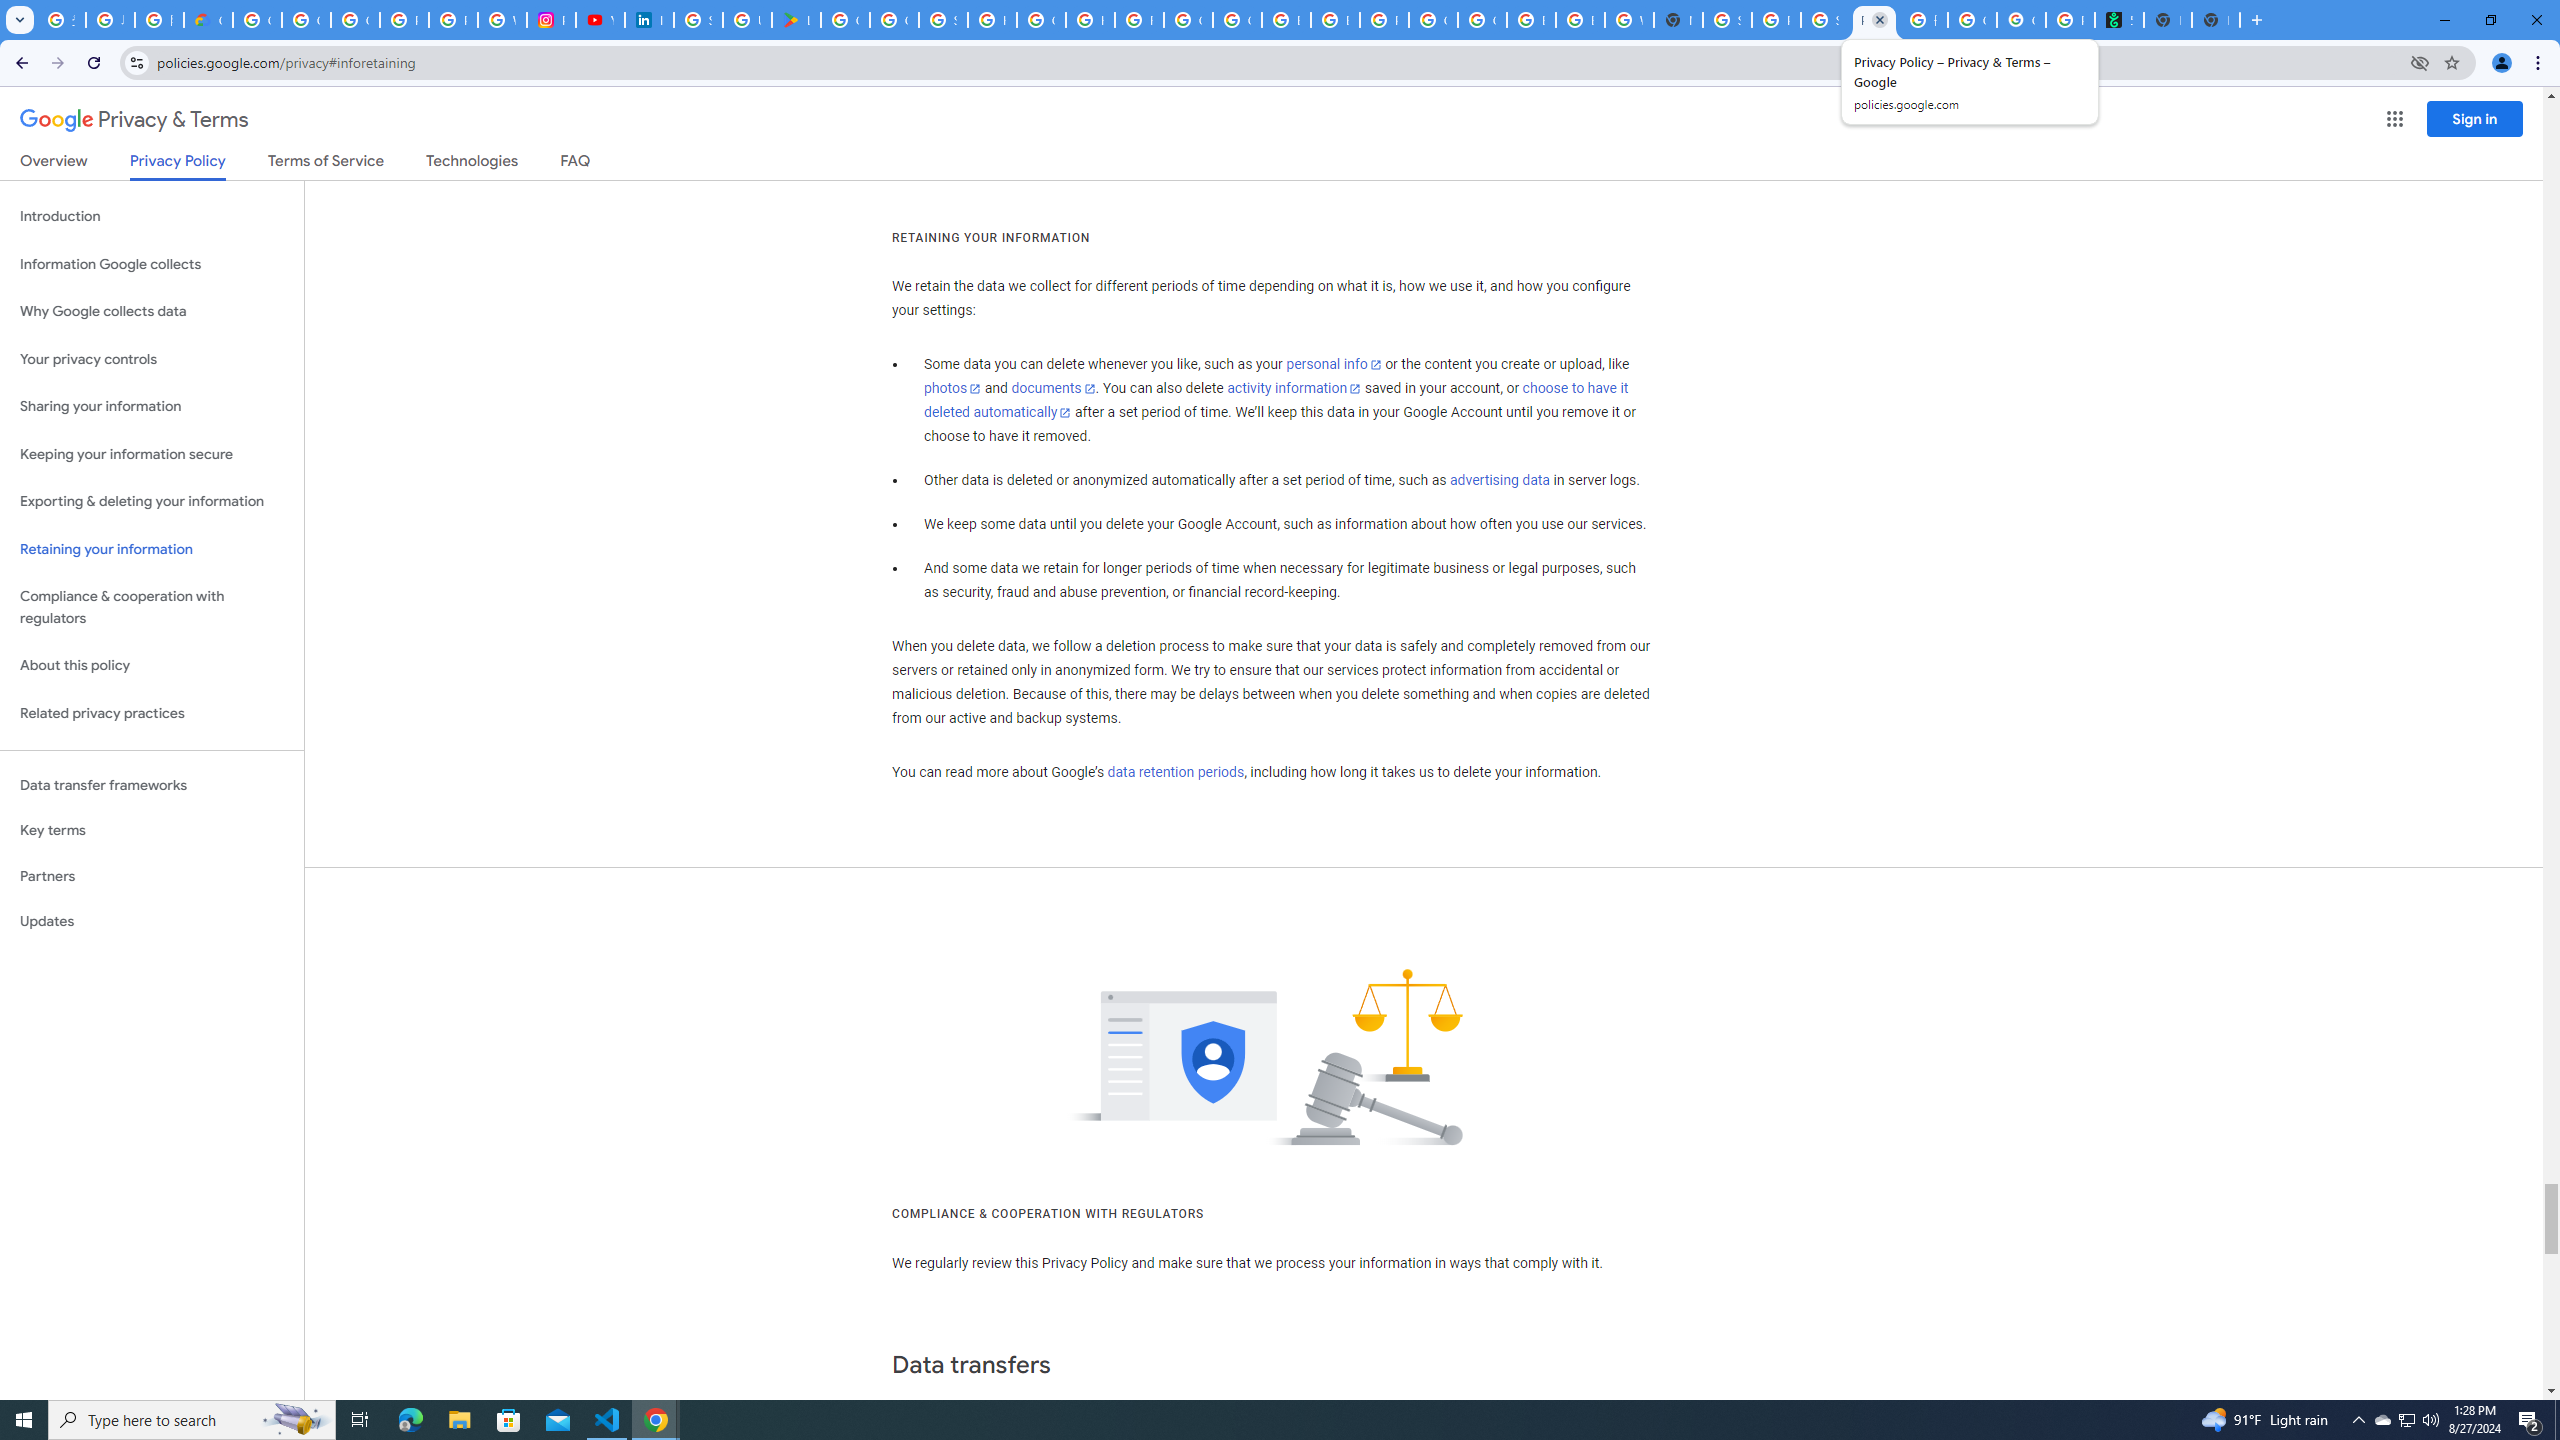 The width and height of the screenshot is (2560, 1440). What do you see at coordinates (152, 406) in the screenshot?
I see `Sharing your information` at bounding box center [152, 406].